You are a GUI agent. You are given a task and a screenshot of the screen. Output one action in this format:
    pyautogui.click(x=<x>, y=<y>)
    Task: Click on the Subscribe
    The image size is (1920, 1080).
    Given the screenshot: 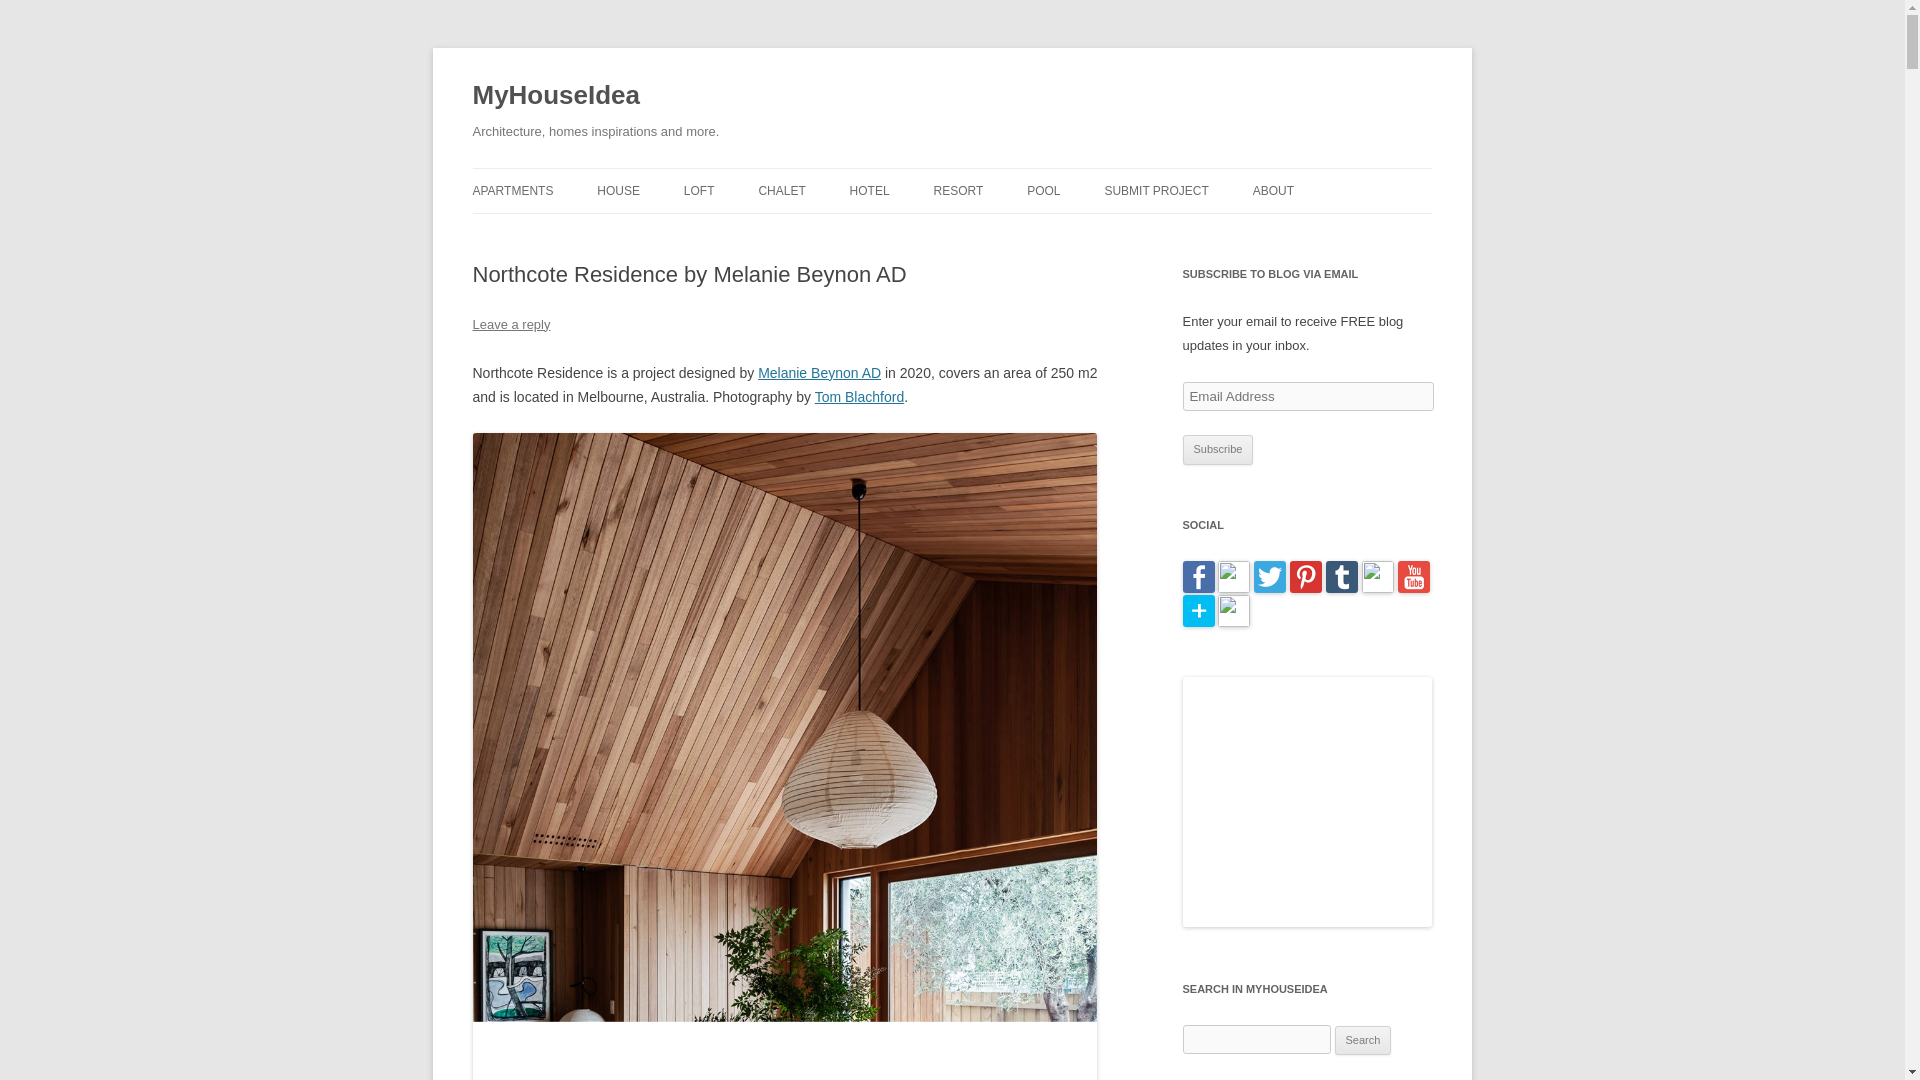 What is the action you would take?
    pyautogui.click(x=1218, y=450)
    